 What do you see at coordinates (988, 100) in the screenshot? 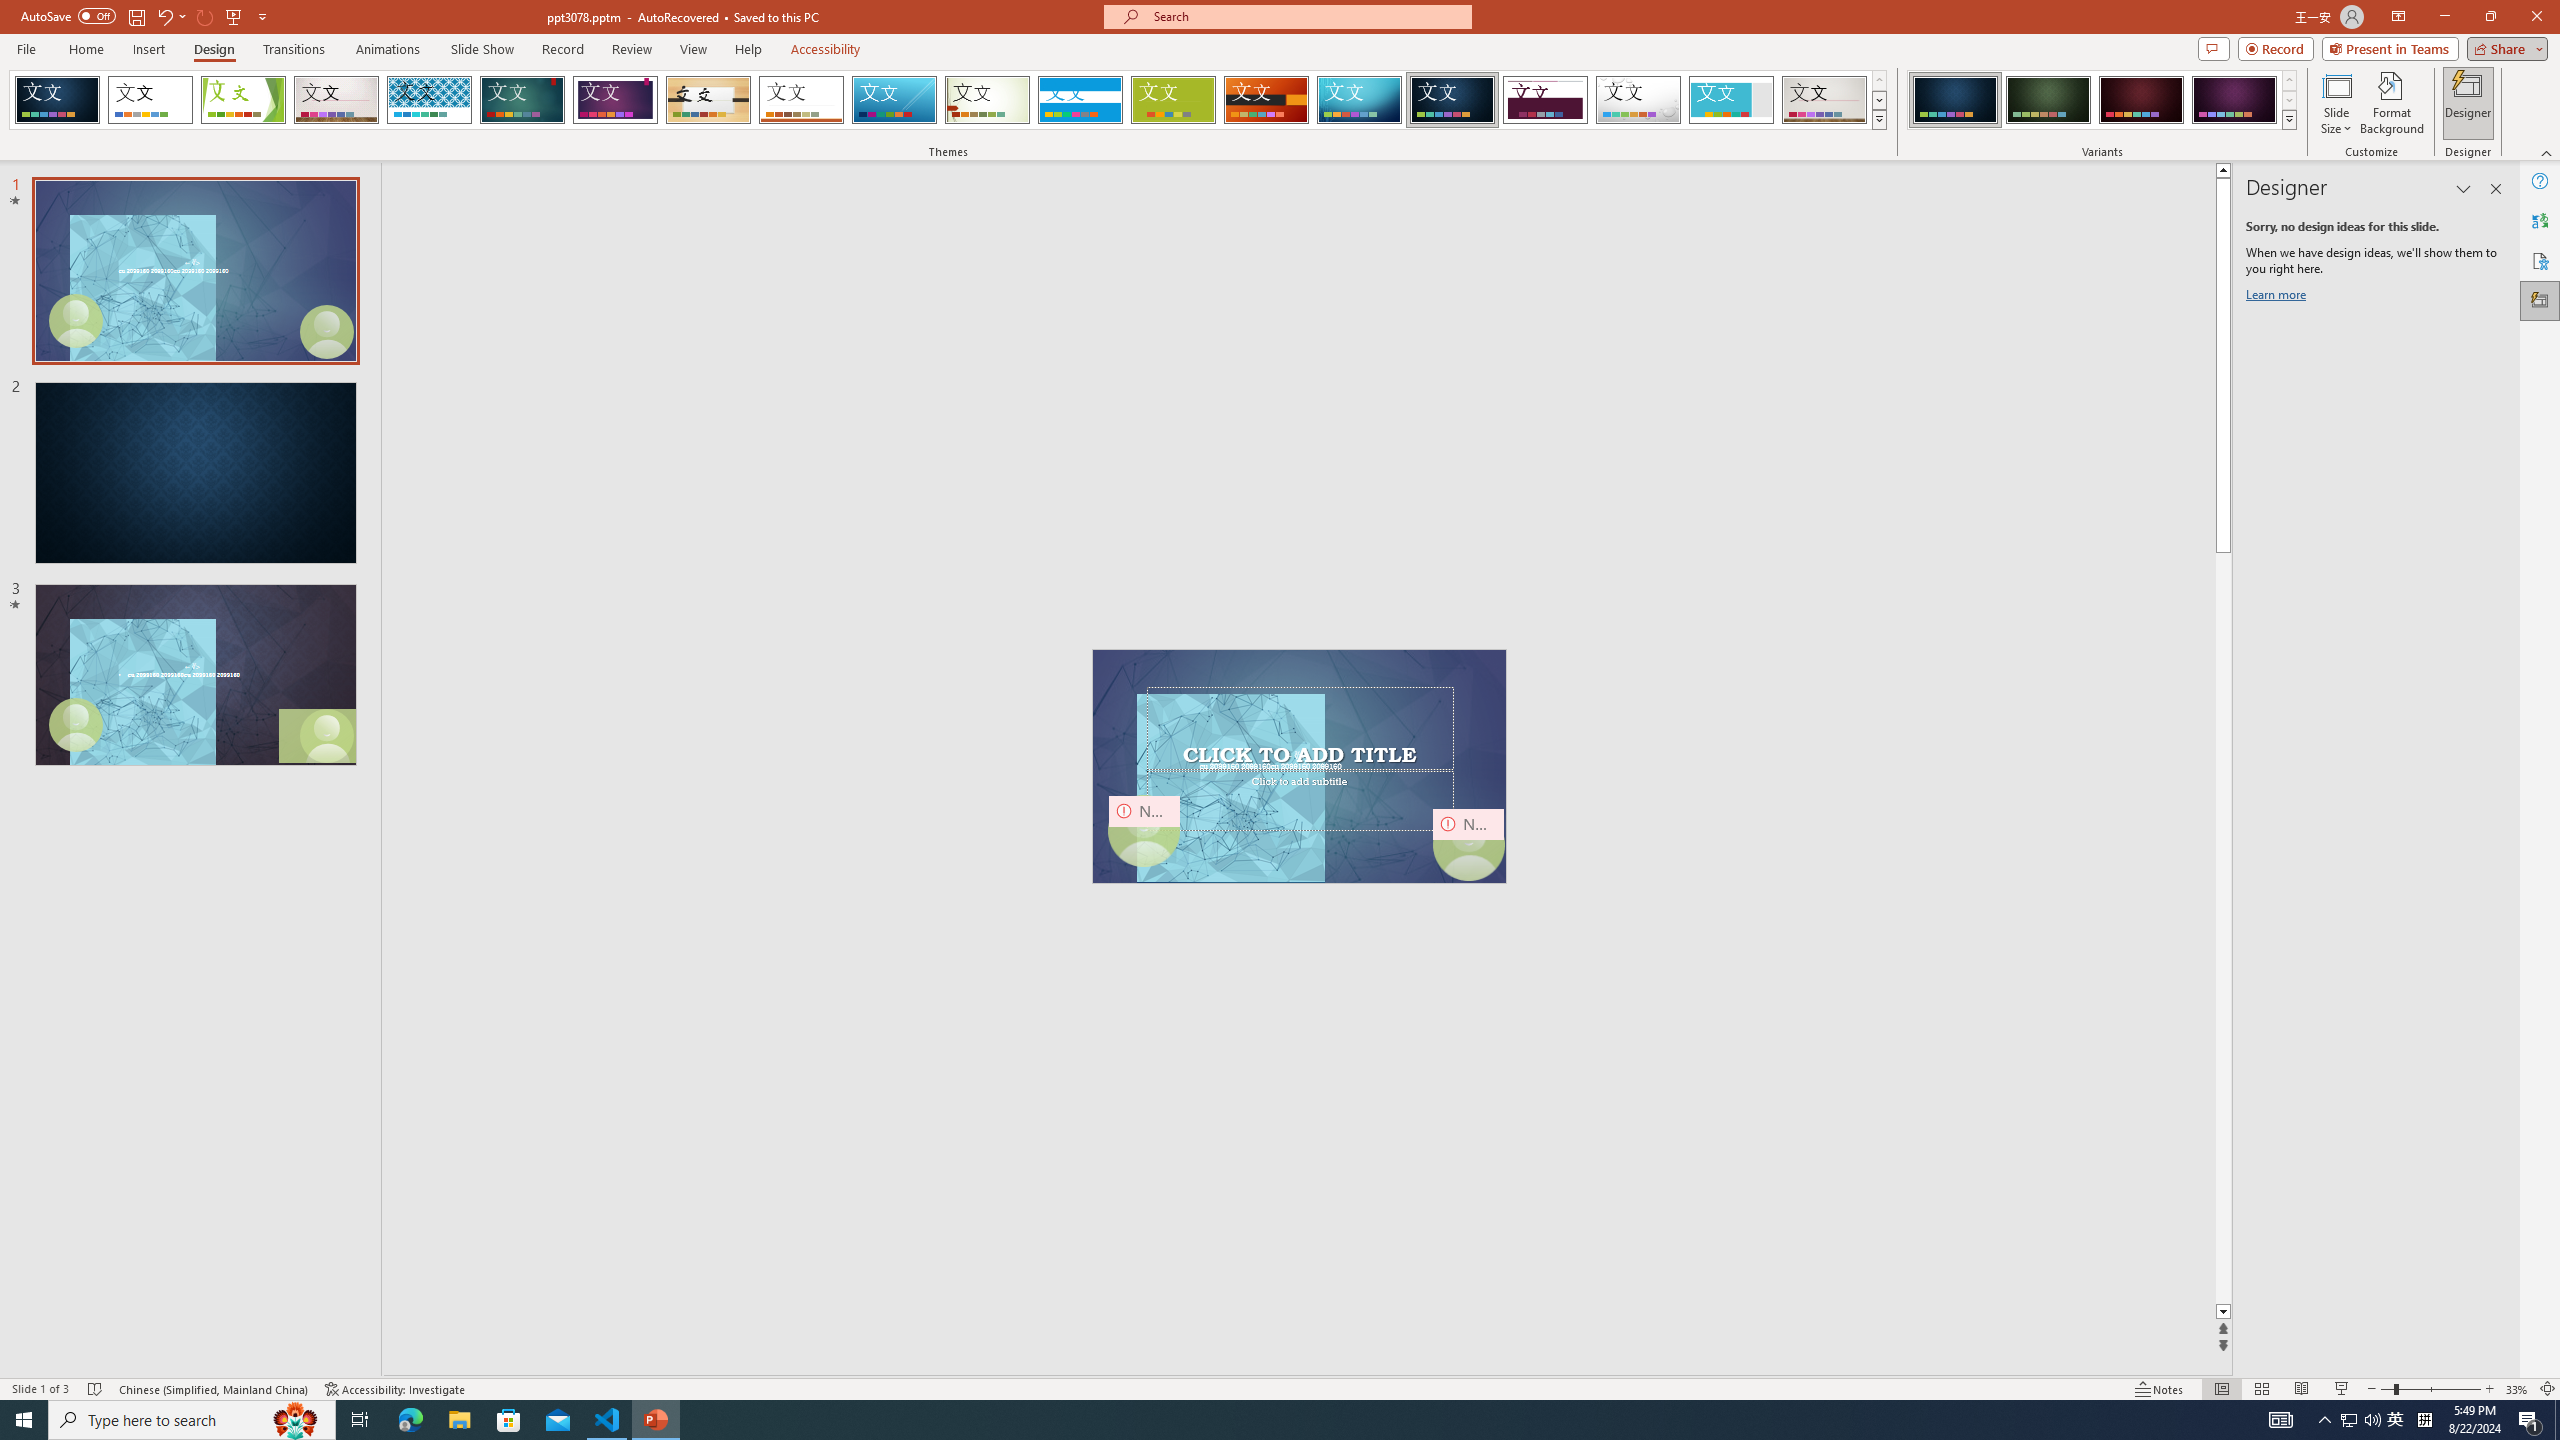
I see `Wisp` at bounding box center [988, 100].